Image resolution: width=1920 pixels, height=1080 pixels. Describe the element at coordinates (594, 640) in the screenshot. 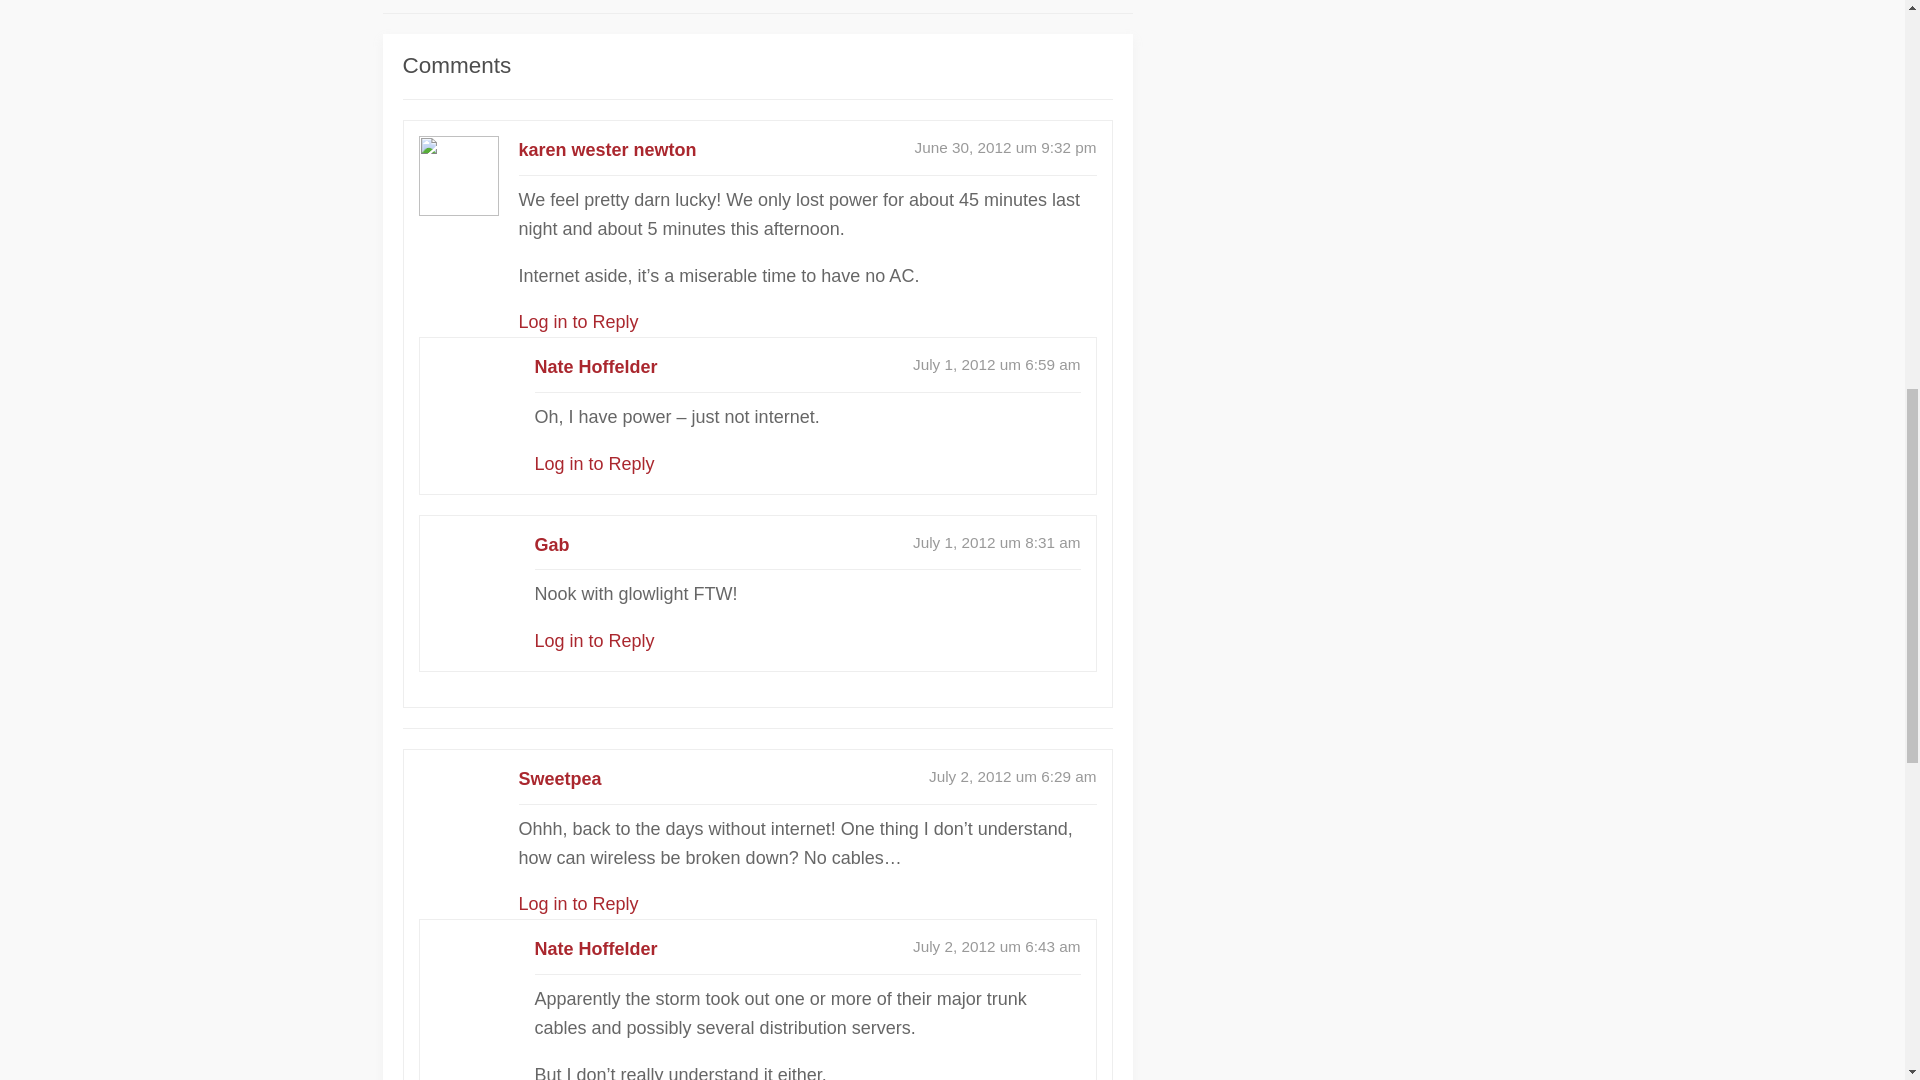

I see `Log in to Reply` at that location.